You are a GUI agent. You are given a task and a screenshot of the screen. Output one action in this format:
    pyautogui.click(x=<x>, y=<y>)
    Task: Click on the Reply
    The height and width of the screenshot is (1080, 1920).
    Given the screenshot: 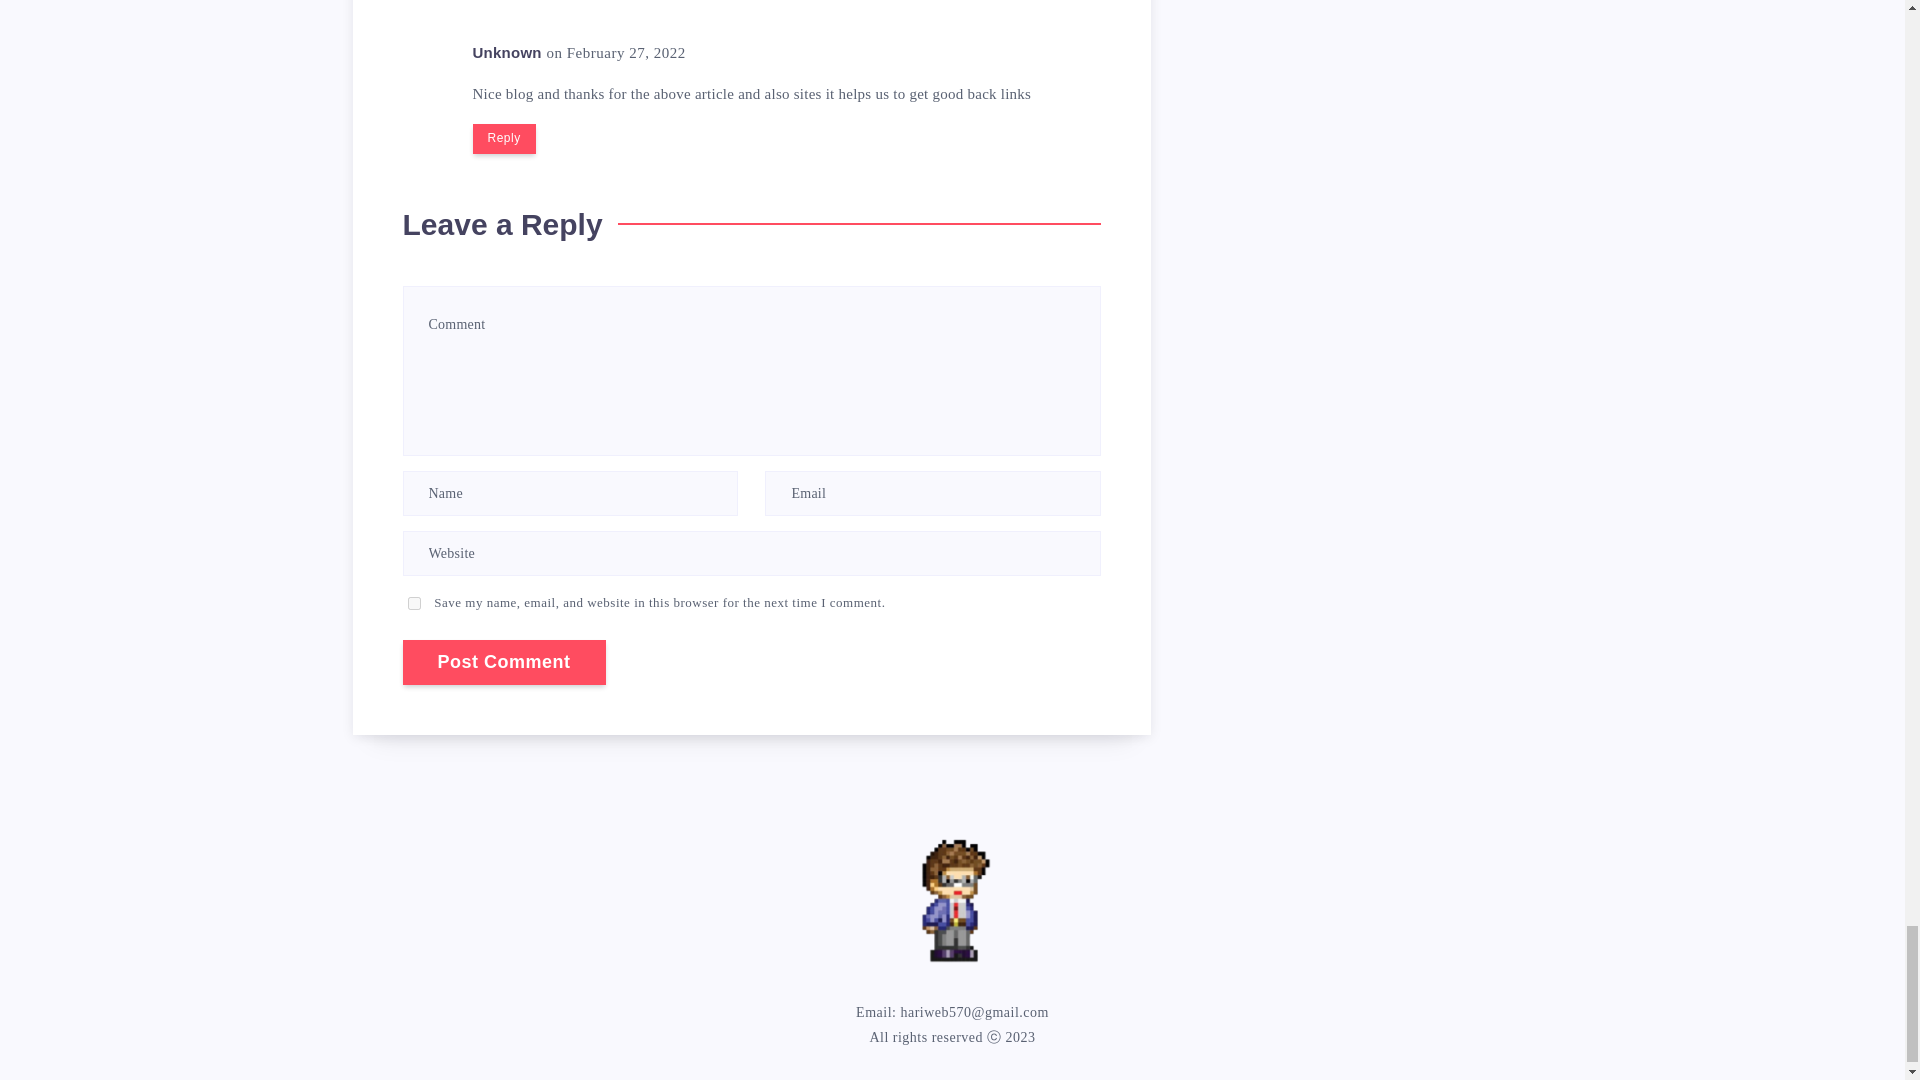 What is the action you would take?
    pyautogui.click(x=504, y=139)
    